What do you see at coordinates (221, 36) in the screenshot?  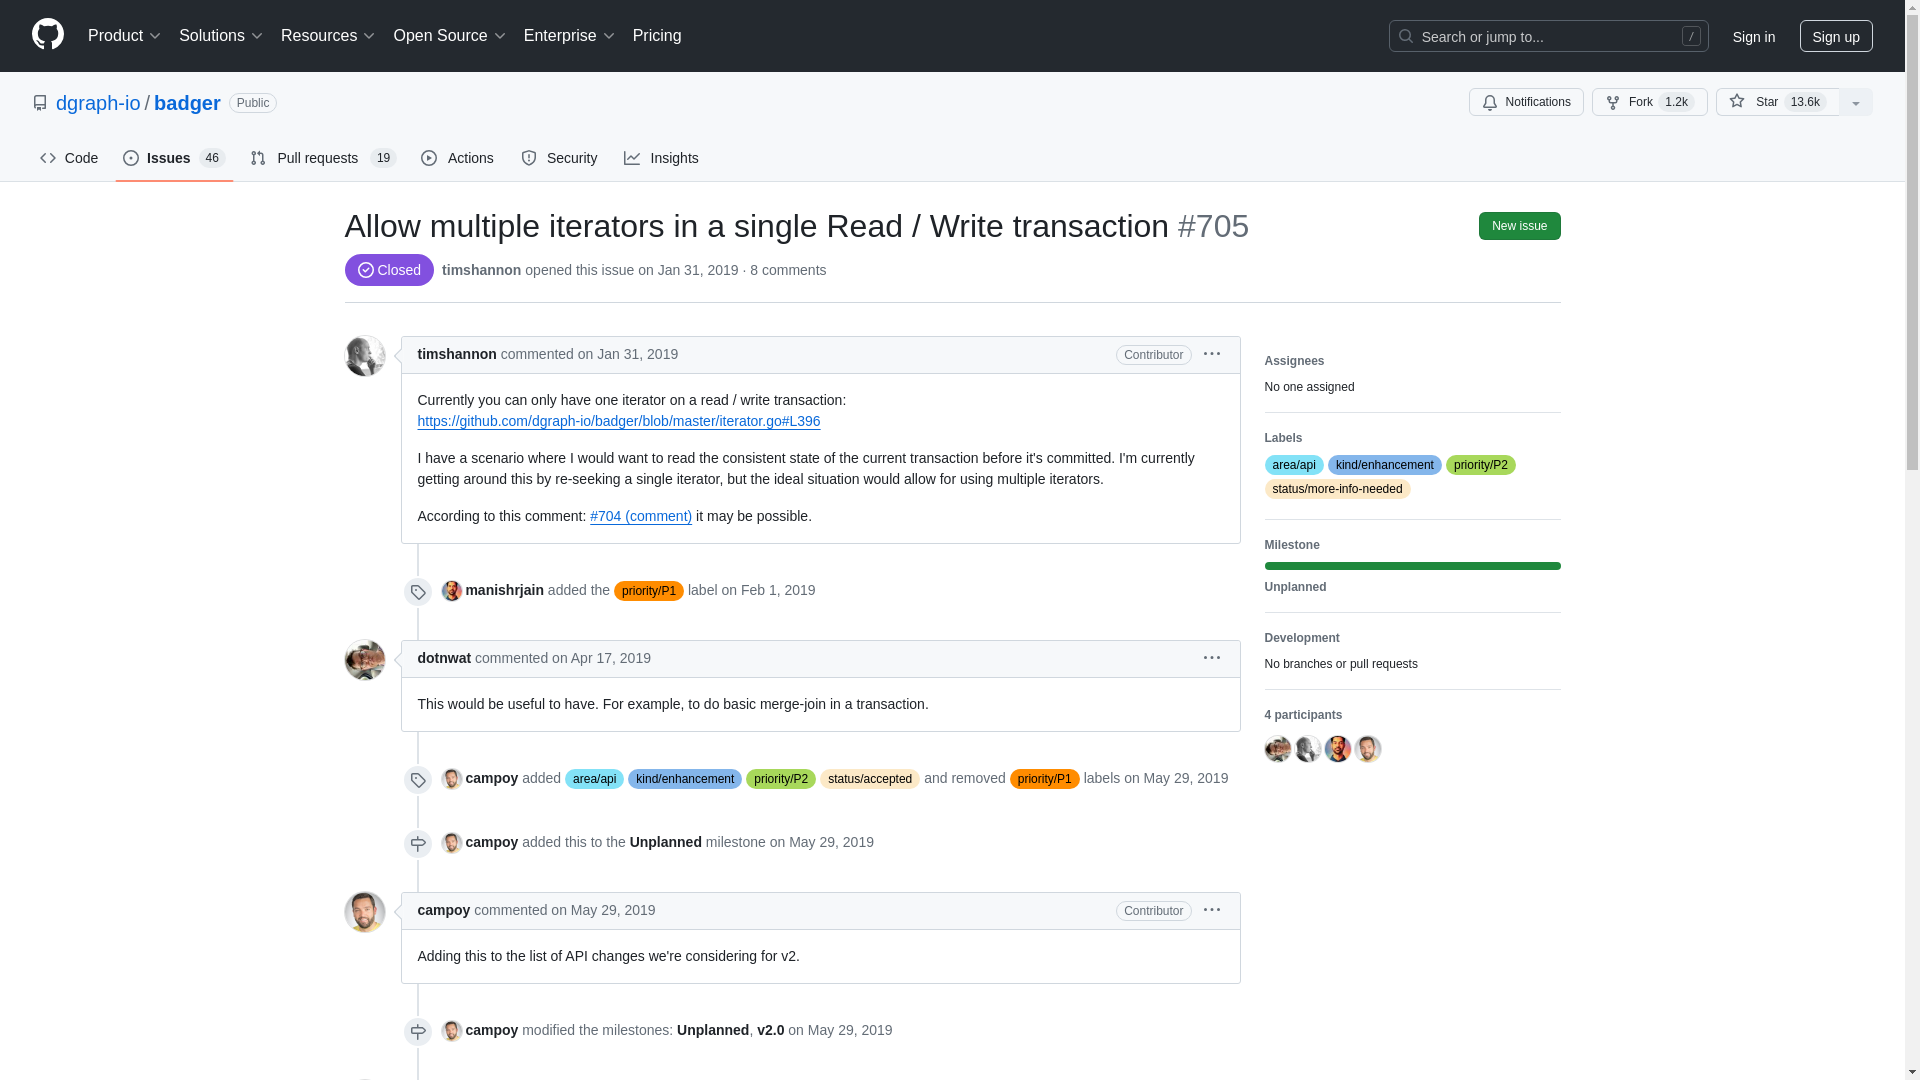 I see `Solutions` at bounding box center [221, 36].